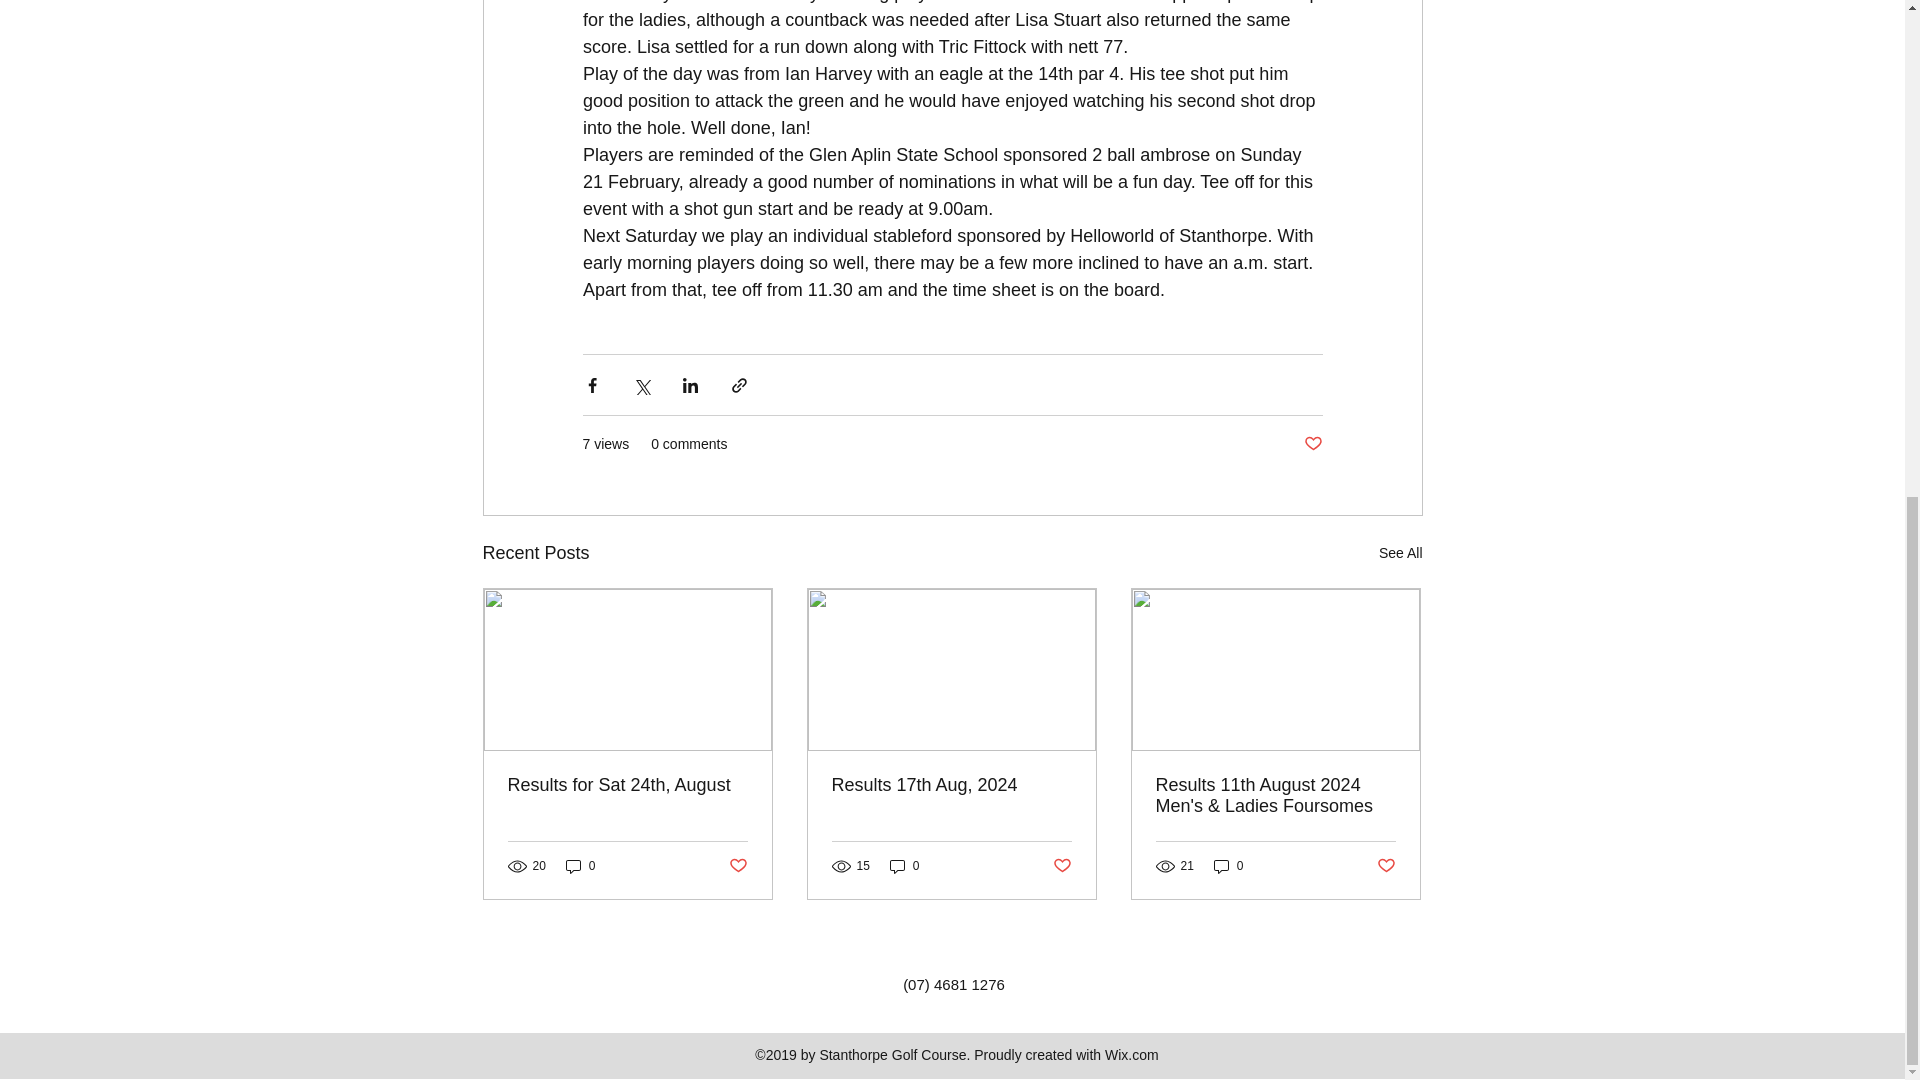  What do you see at coordinates (951, 785) in the screenshot?
I see `Results 17th Aug, 2024` at bounding box center [951, 785].